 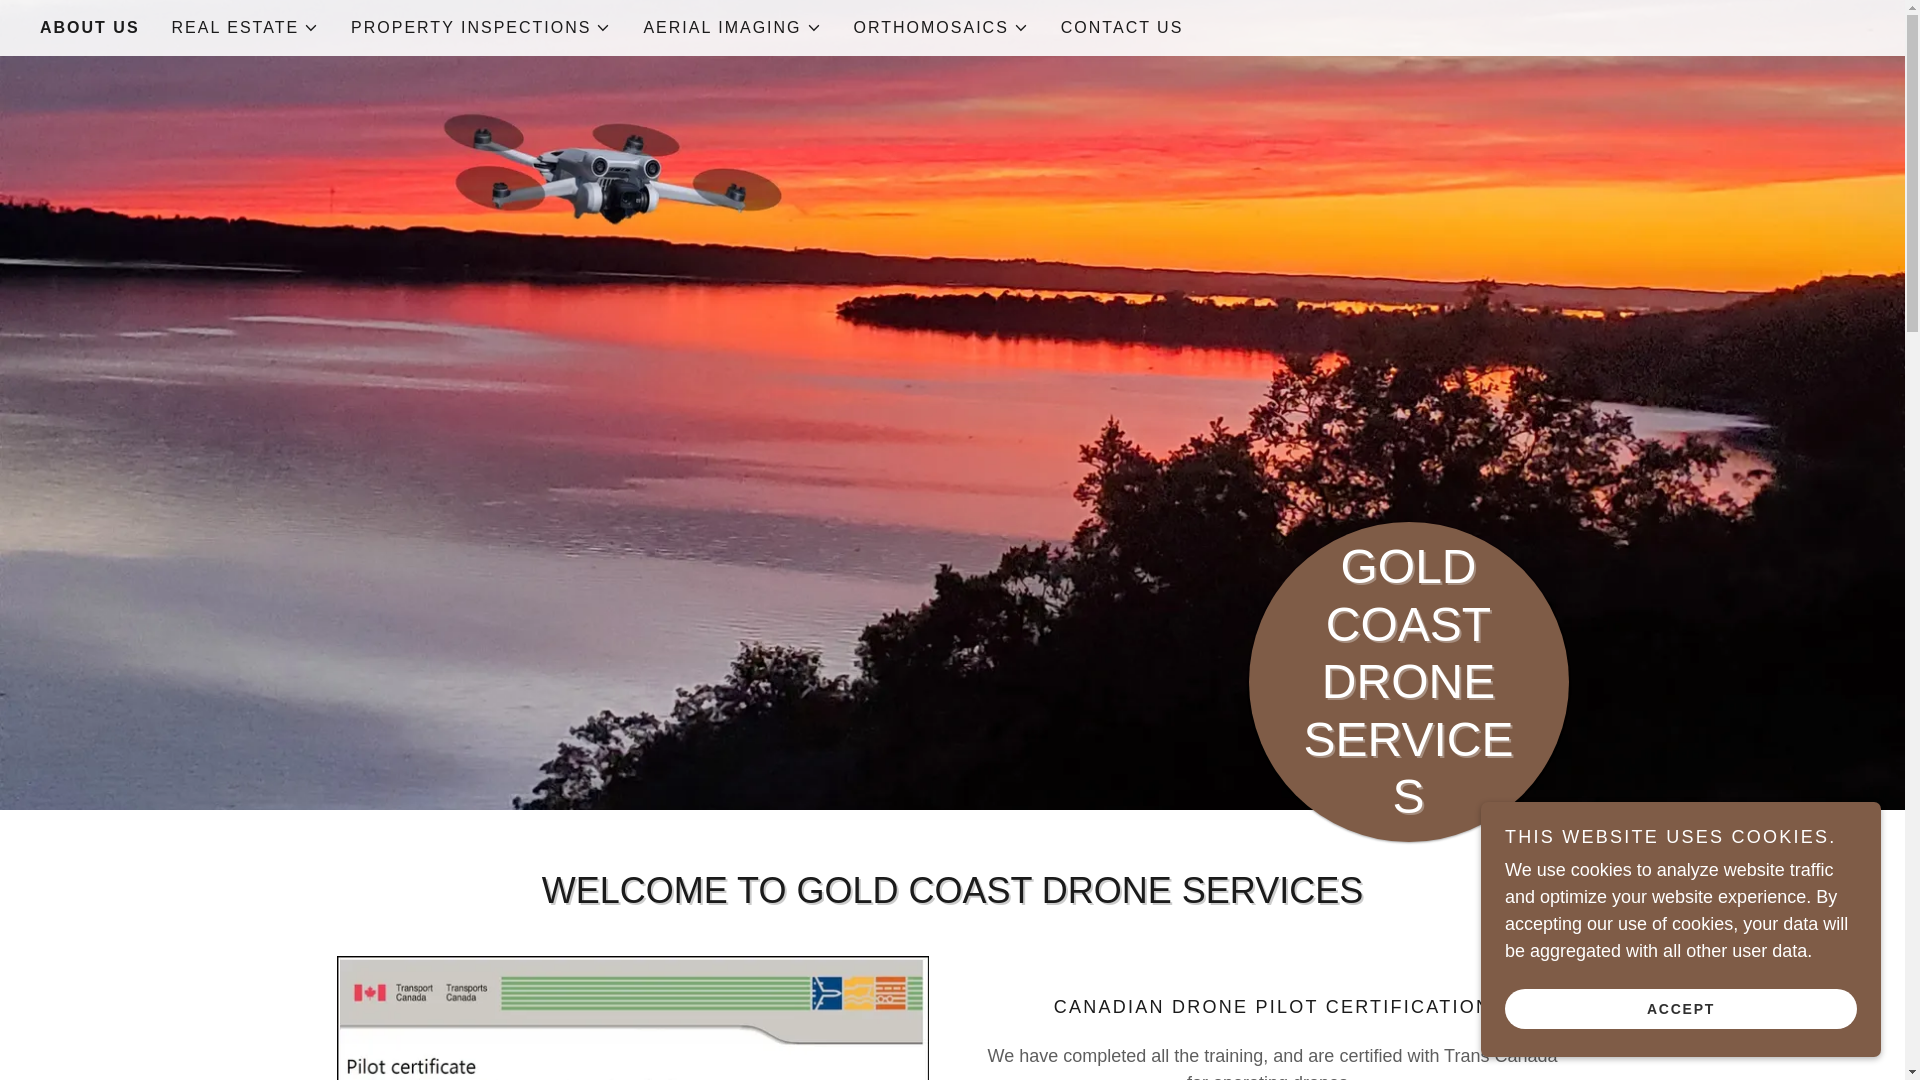 What do you see at coordinates (732, 28) in the screenshot?
I see `AERIAL IMAGING` at bounding box center [732, 28].